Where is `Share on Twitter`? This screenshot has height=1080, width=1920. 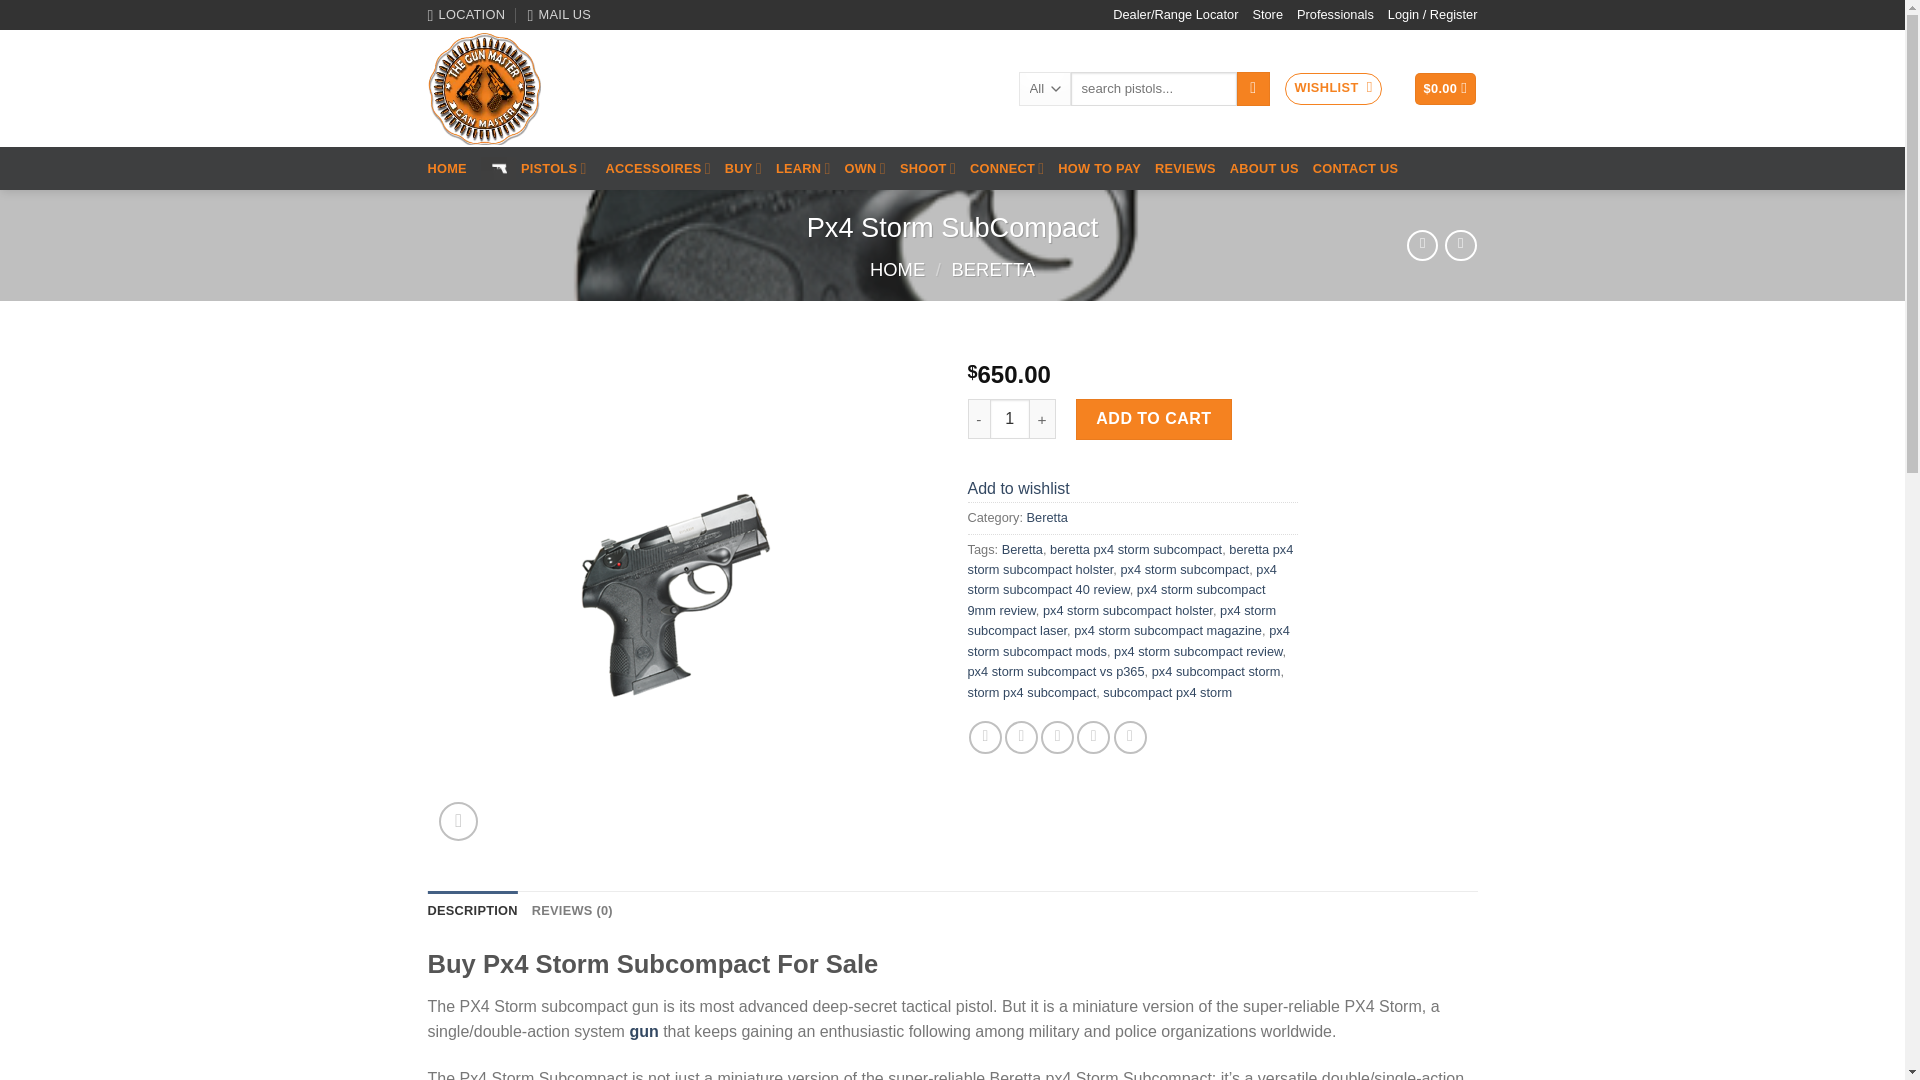 Share on Twitter is located at coordinates (1021, 737).